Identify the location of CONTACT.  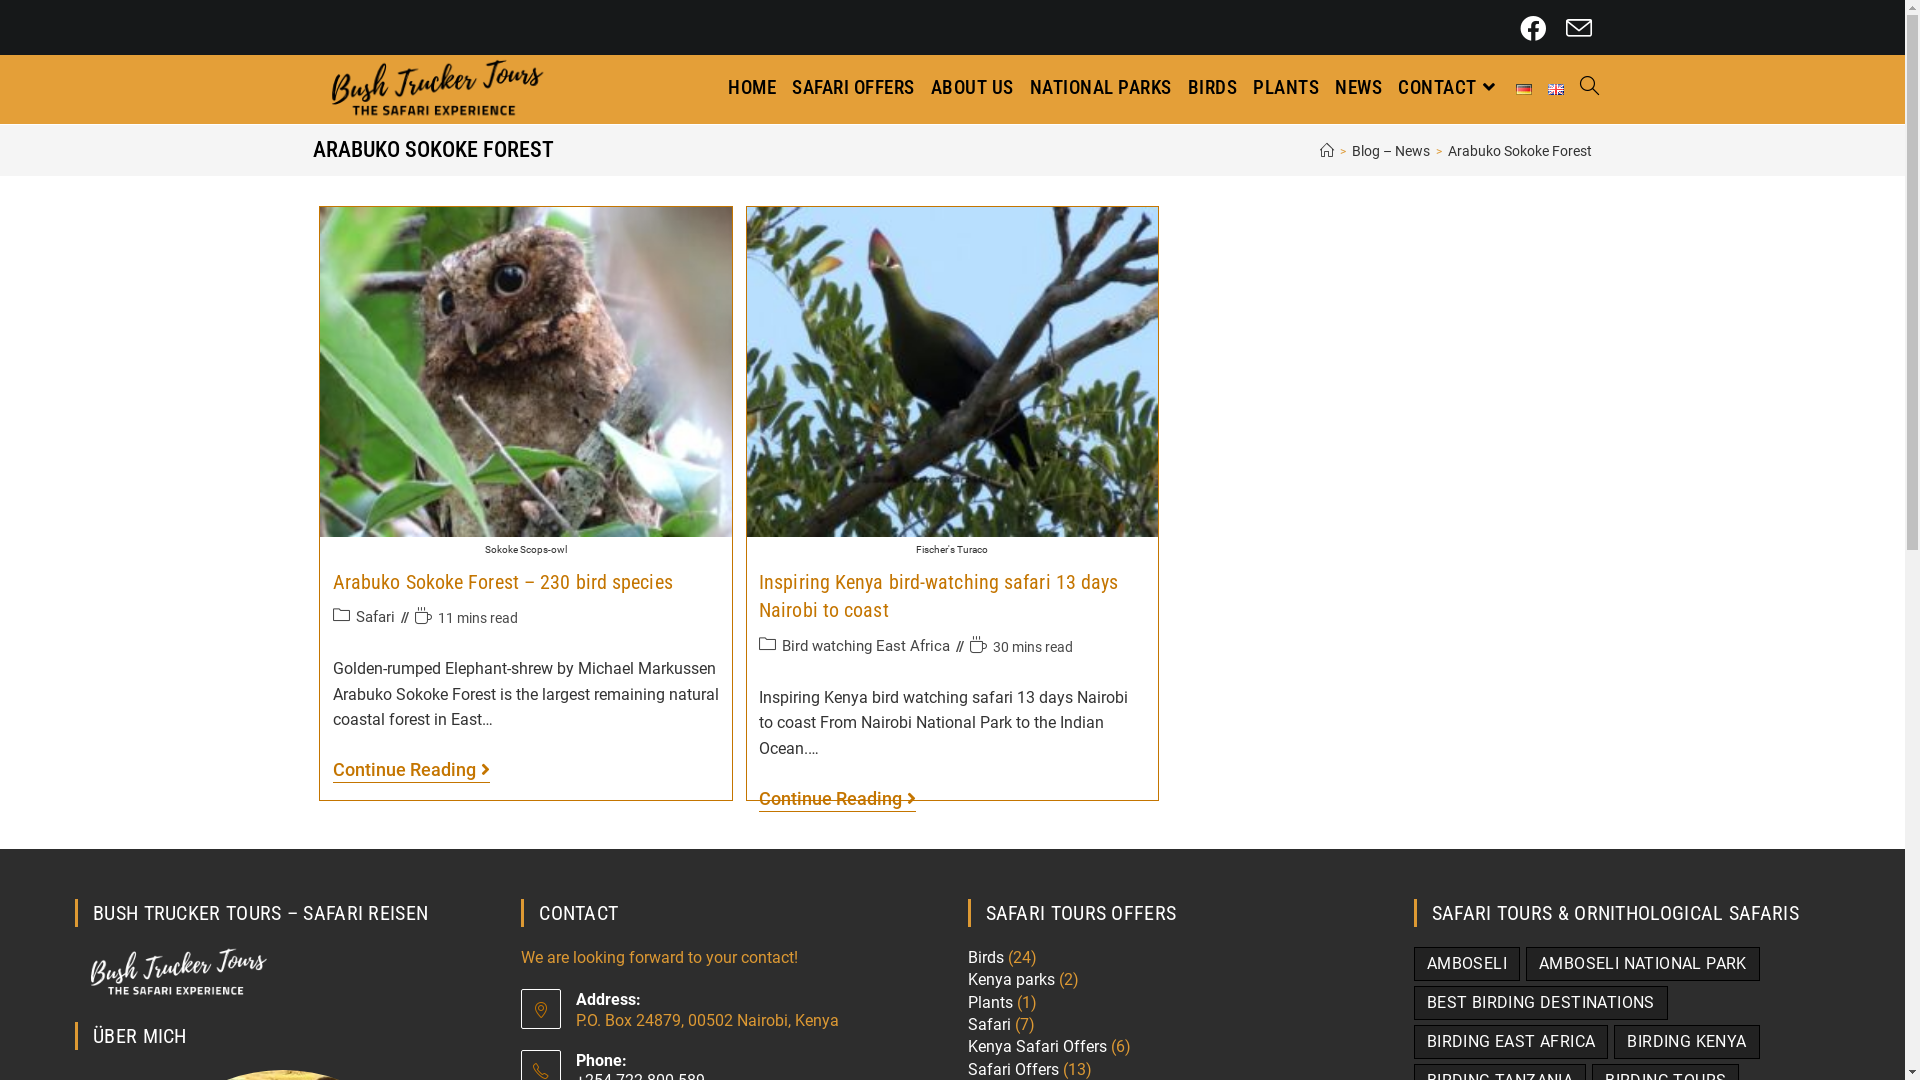
(1449, 88).